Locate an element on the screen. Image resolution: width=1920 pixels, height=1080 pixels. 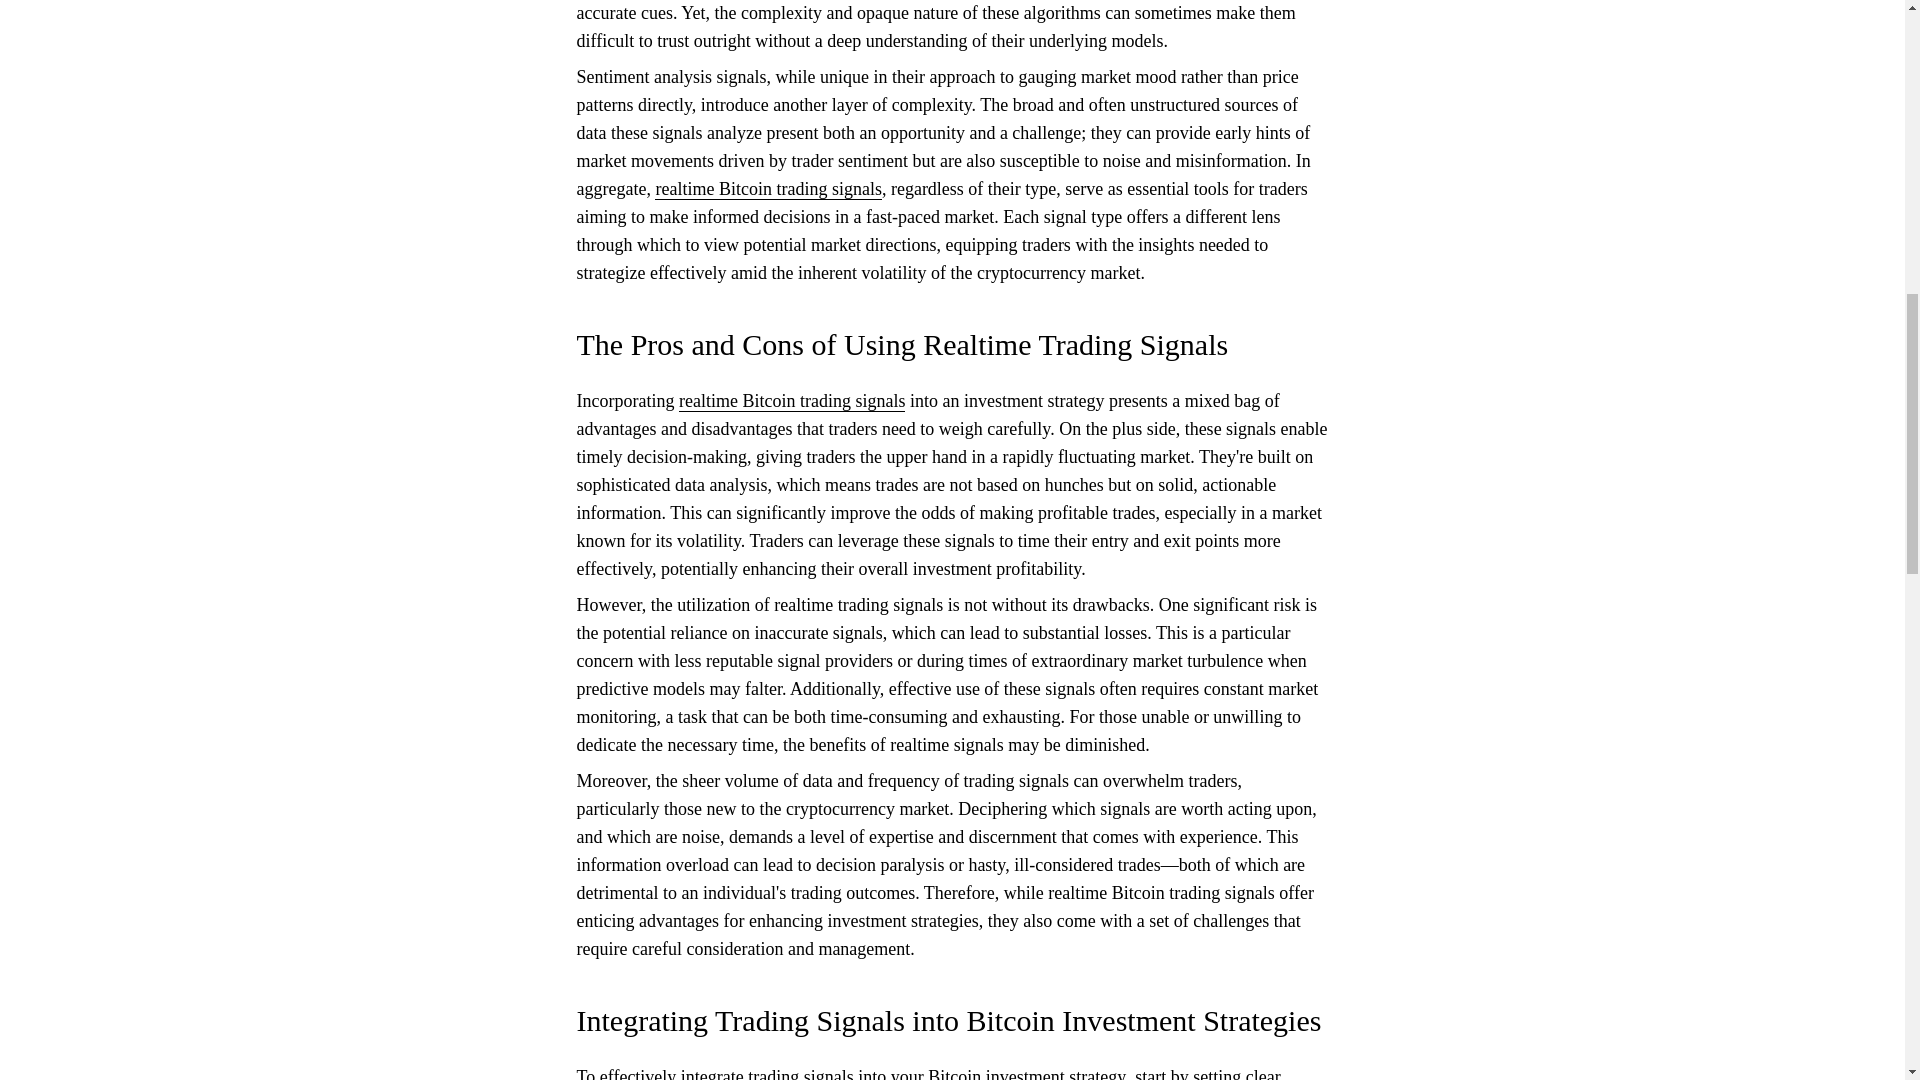
realtime Bitcoin trading signals is located at coordinates (792, 400).